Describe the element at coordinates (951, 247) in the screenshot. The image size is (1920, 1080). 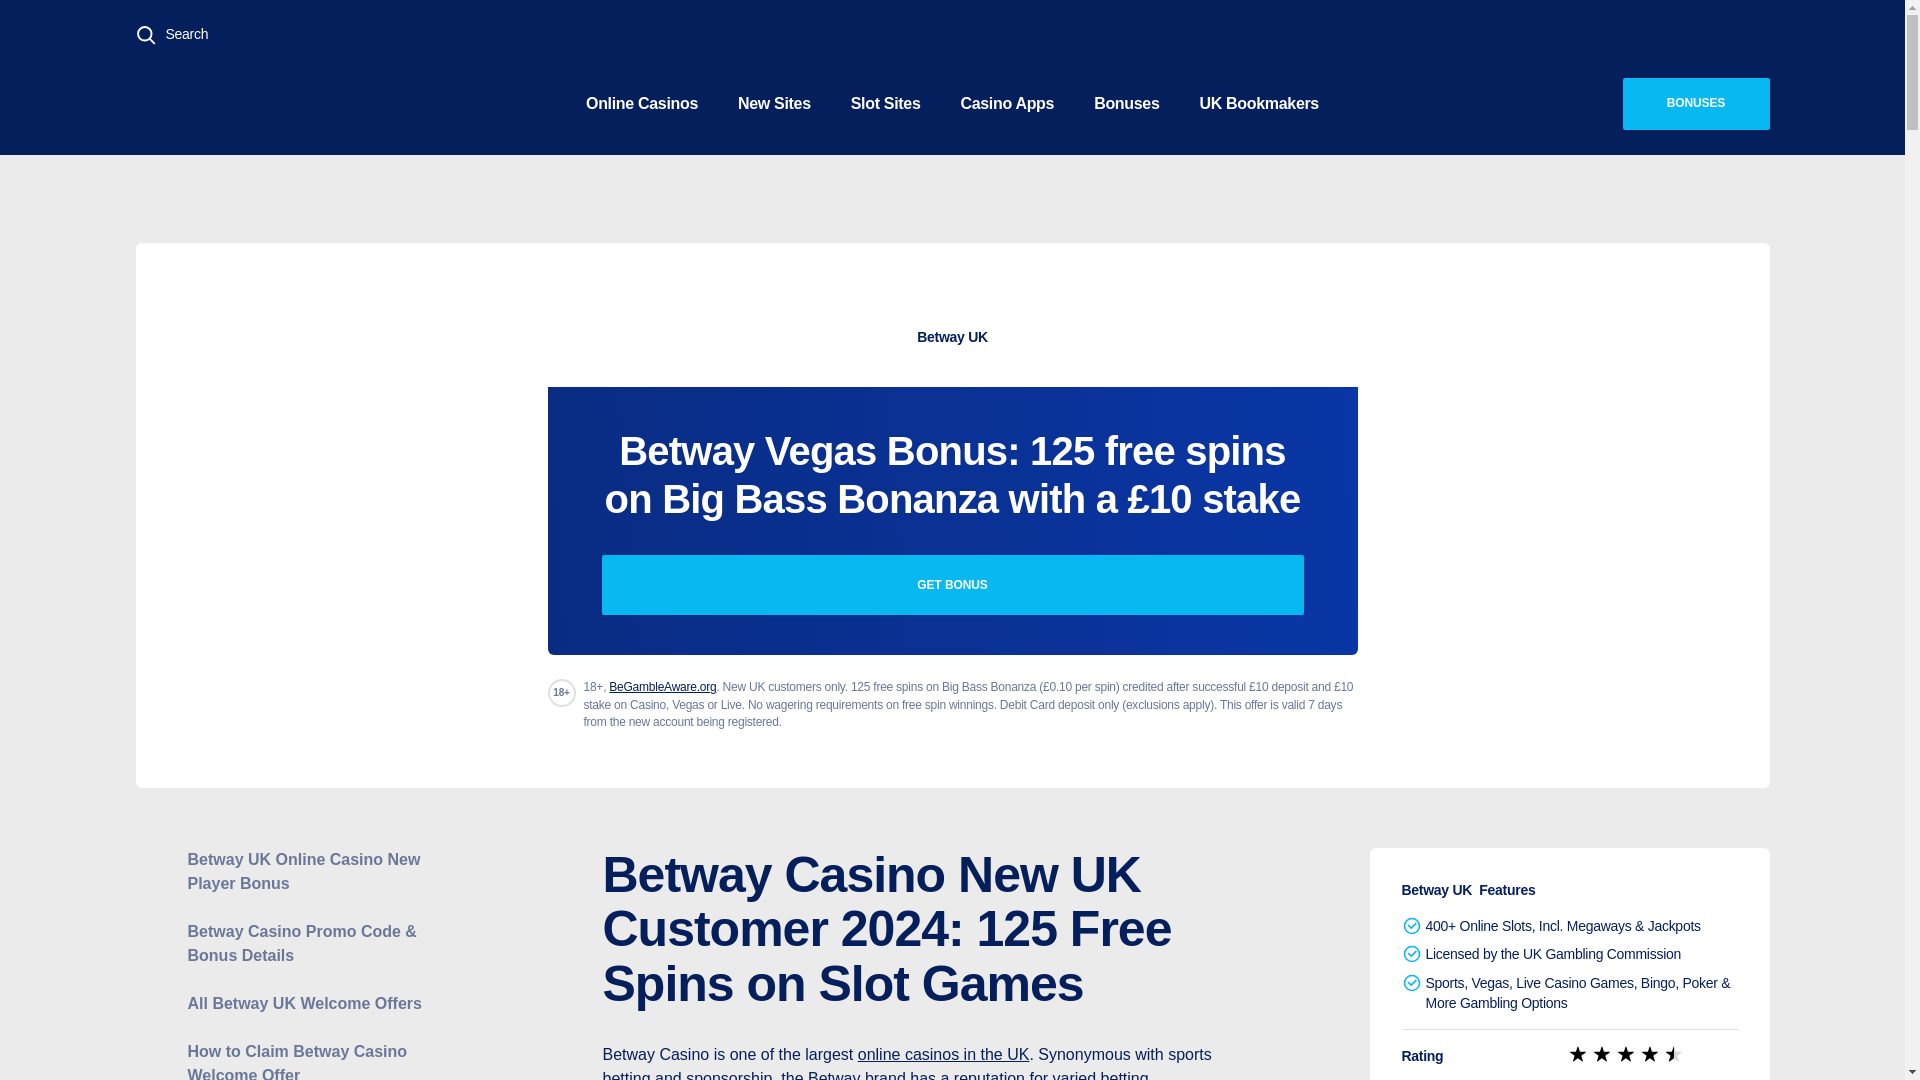
I see `Betway UK Casino - aGamble.com` at that location.